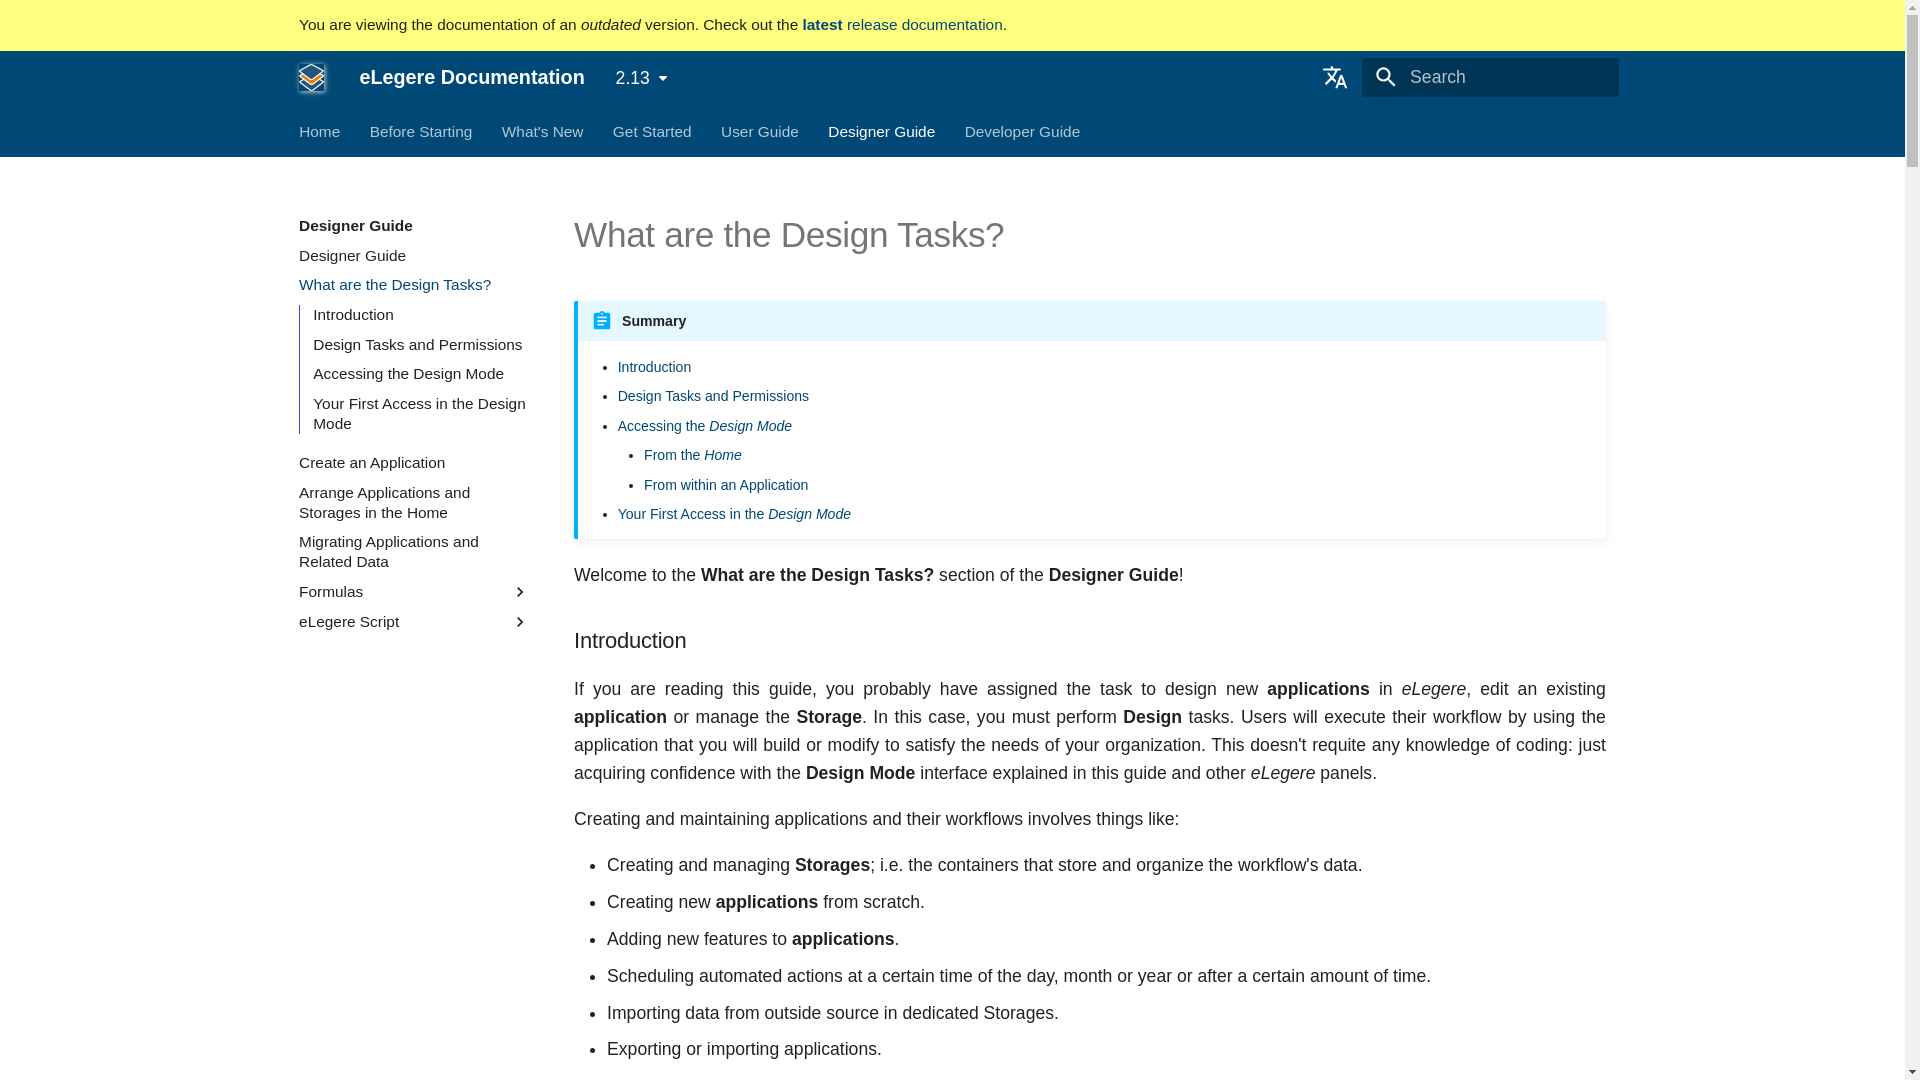  I want to click on Get Started, so click(652, 130).